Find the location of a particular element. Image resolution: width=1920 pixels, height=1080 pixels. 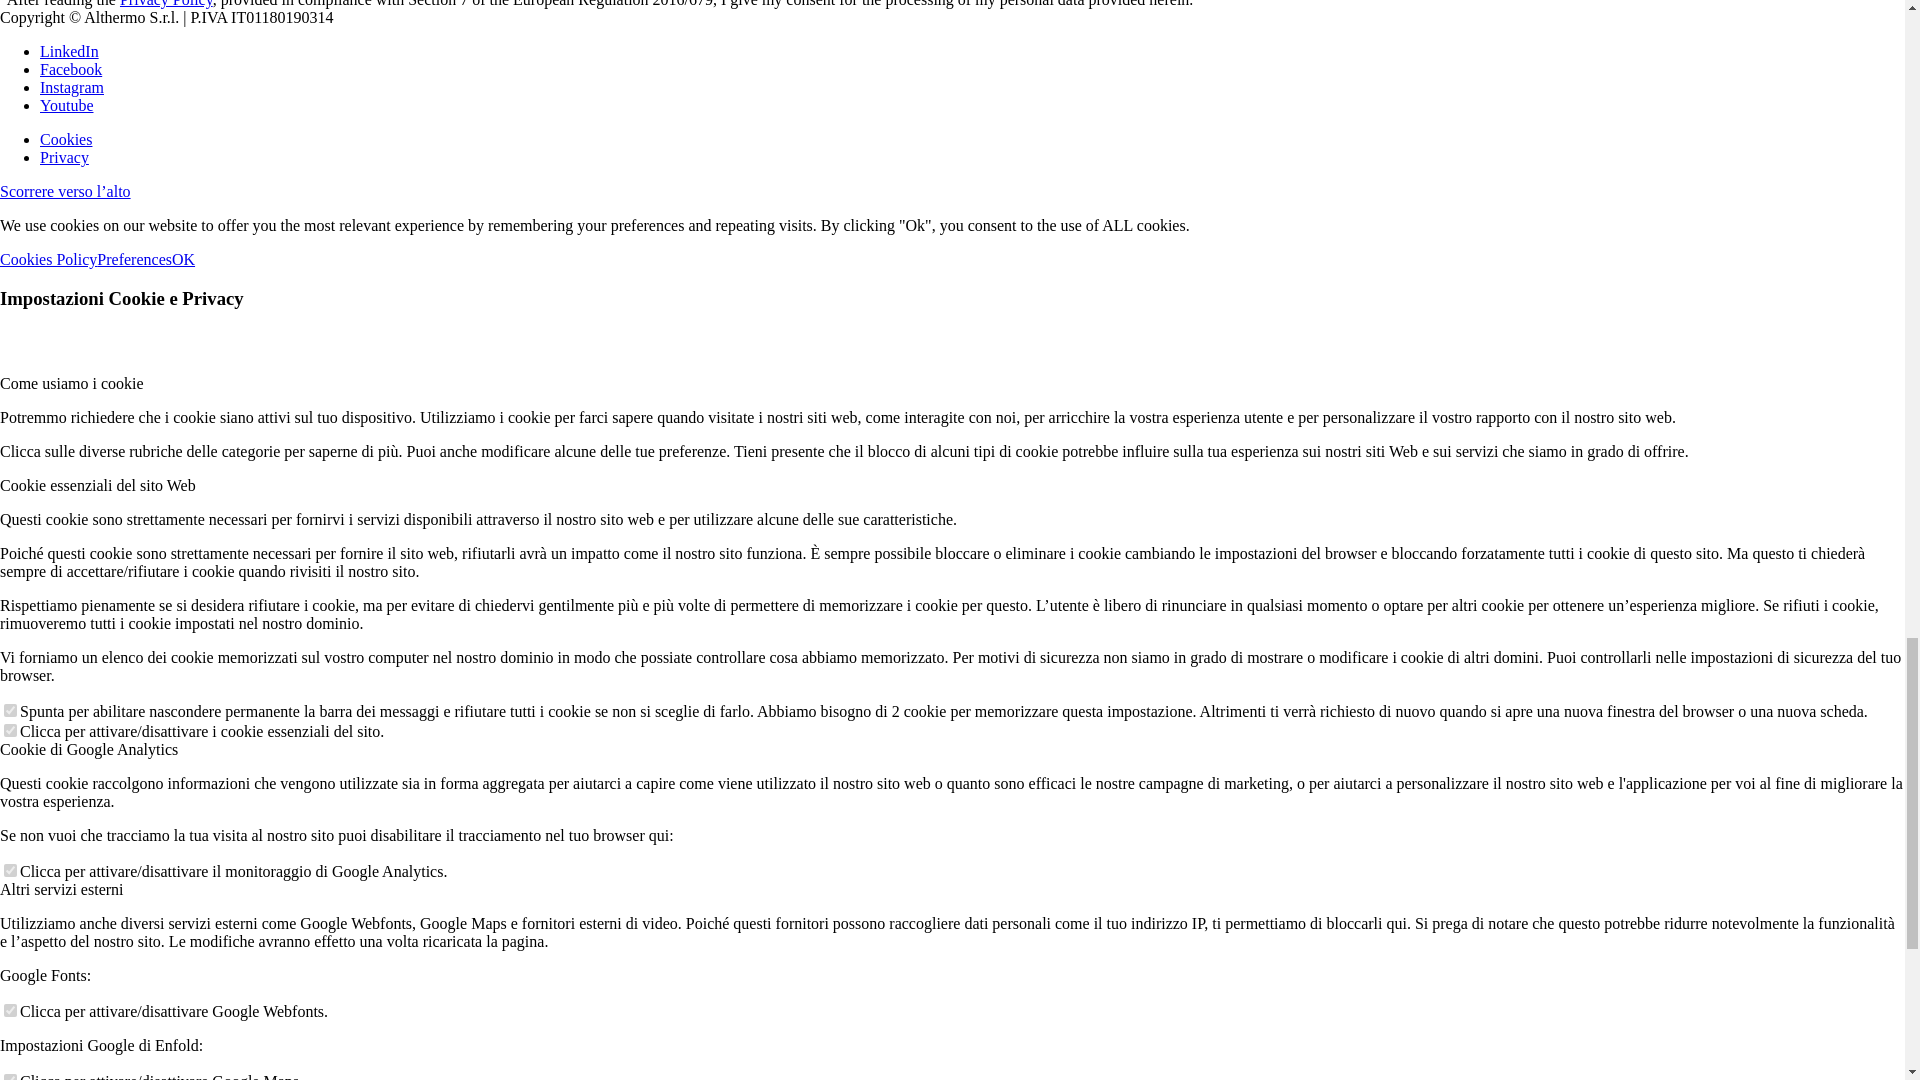

on is located at coordinates (10, 710).